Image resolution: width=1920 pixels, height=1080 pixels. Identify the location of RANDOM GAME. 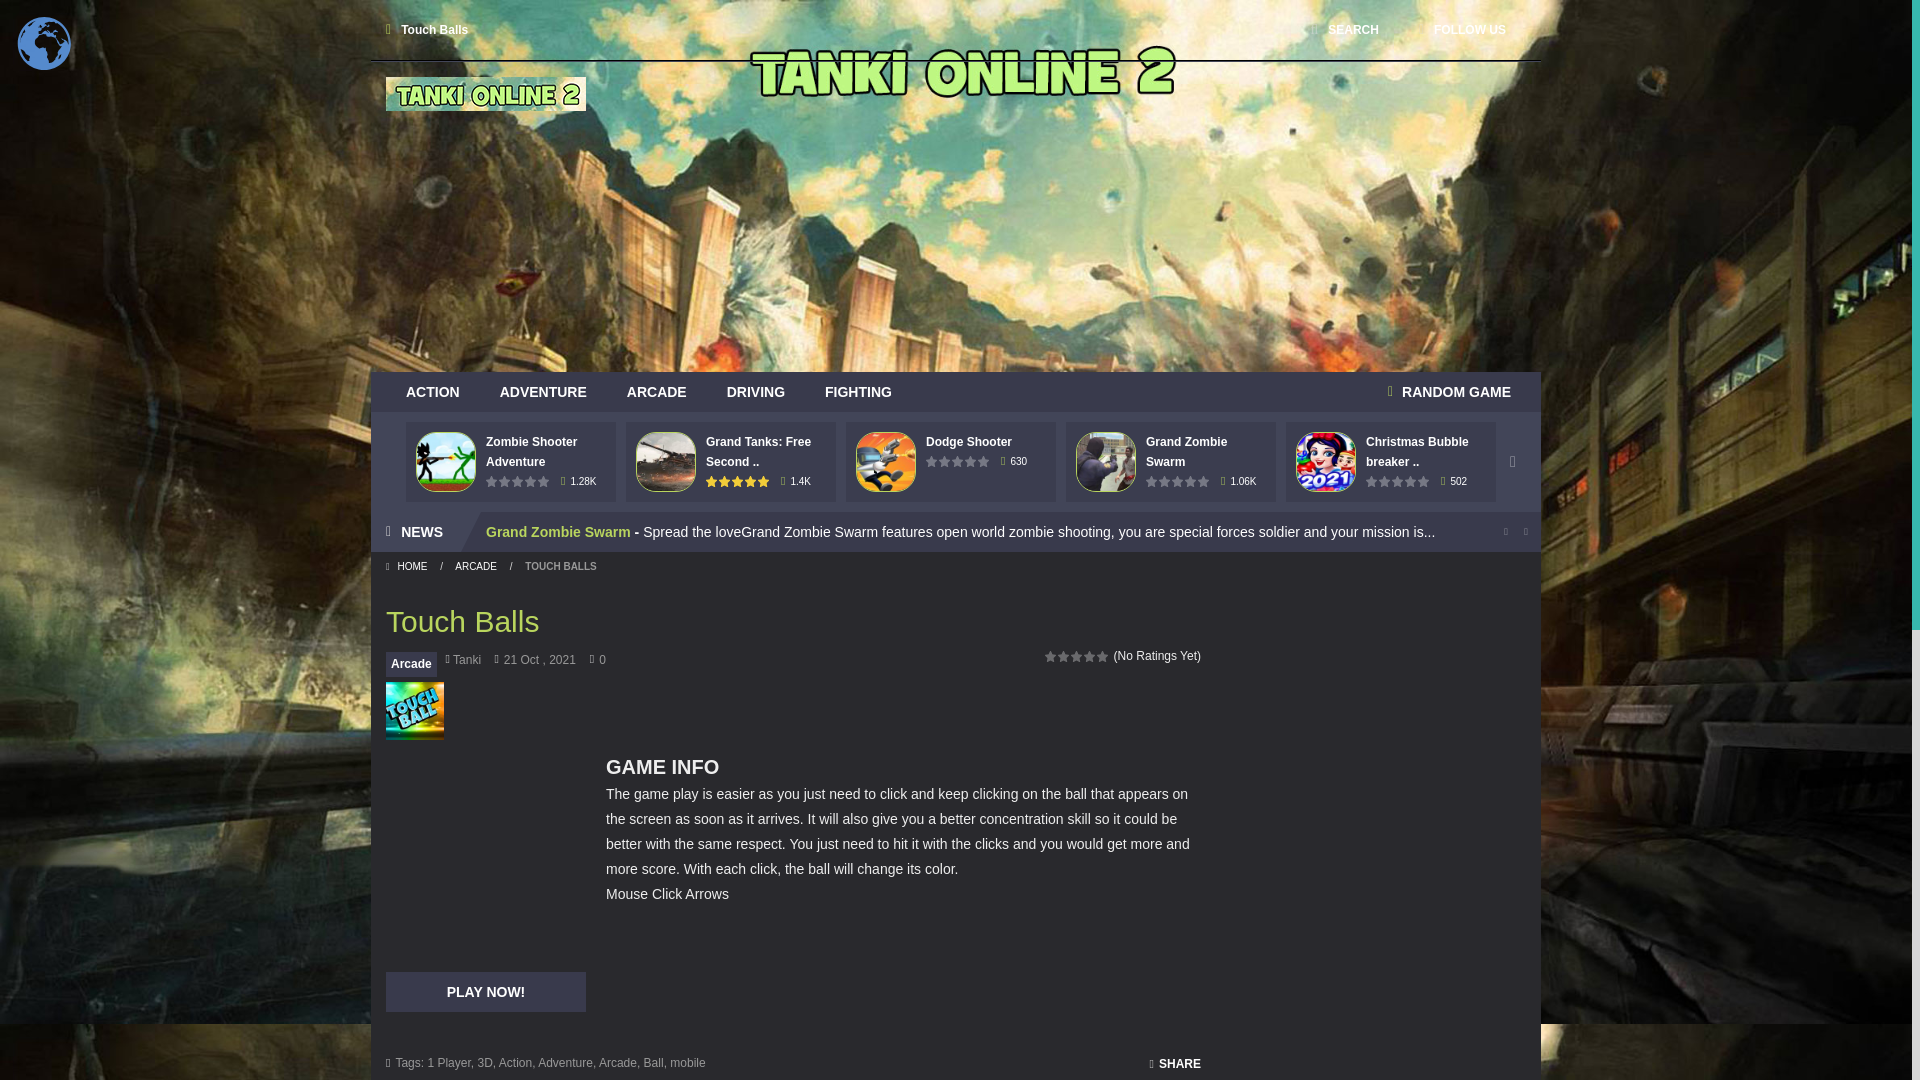
(1449, 391).